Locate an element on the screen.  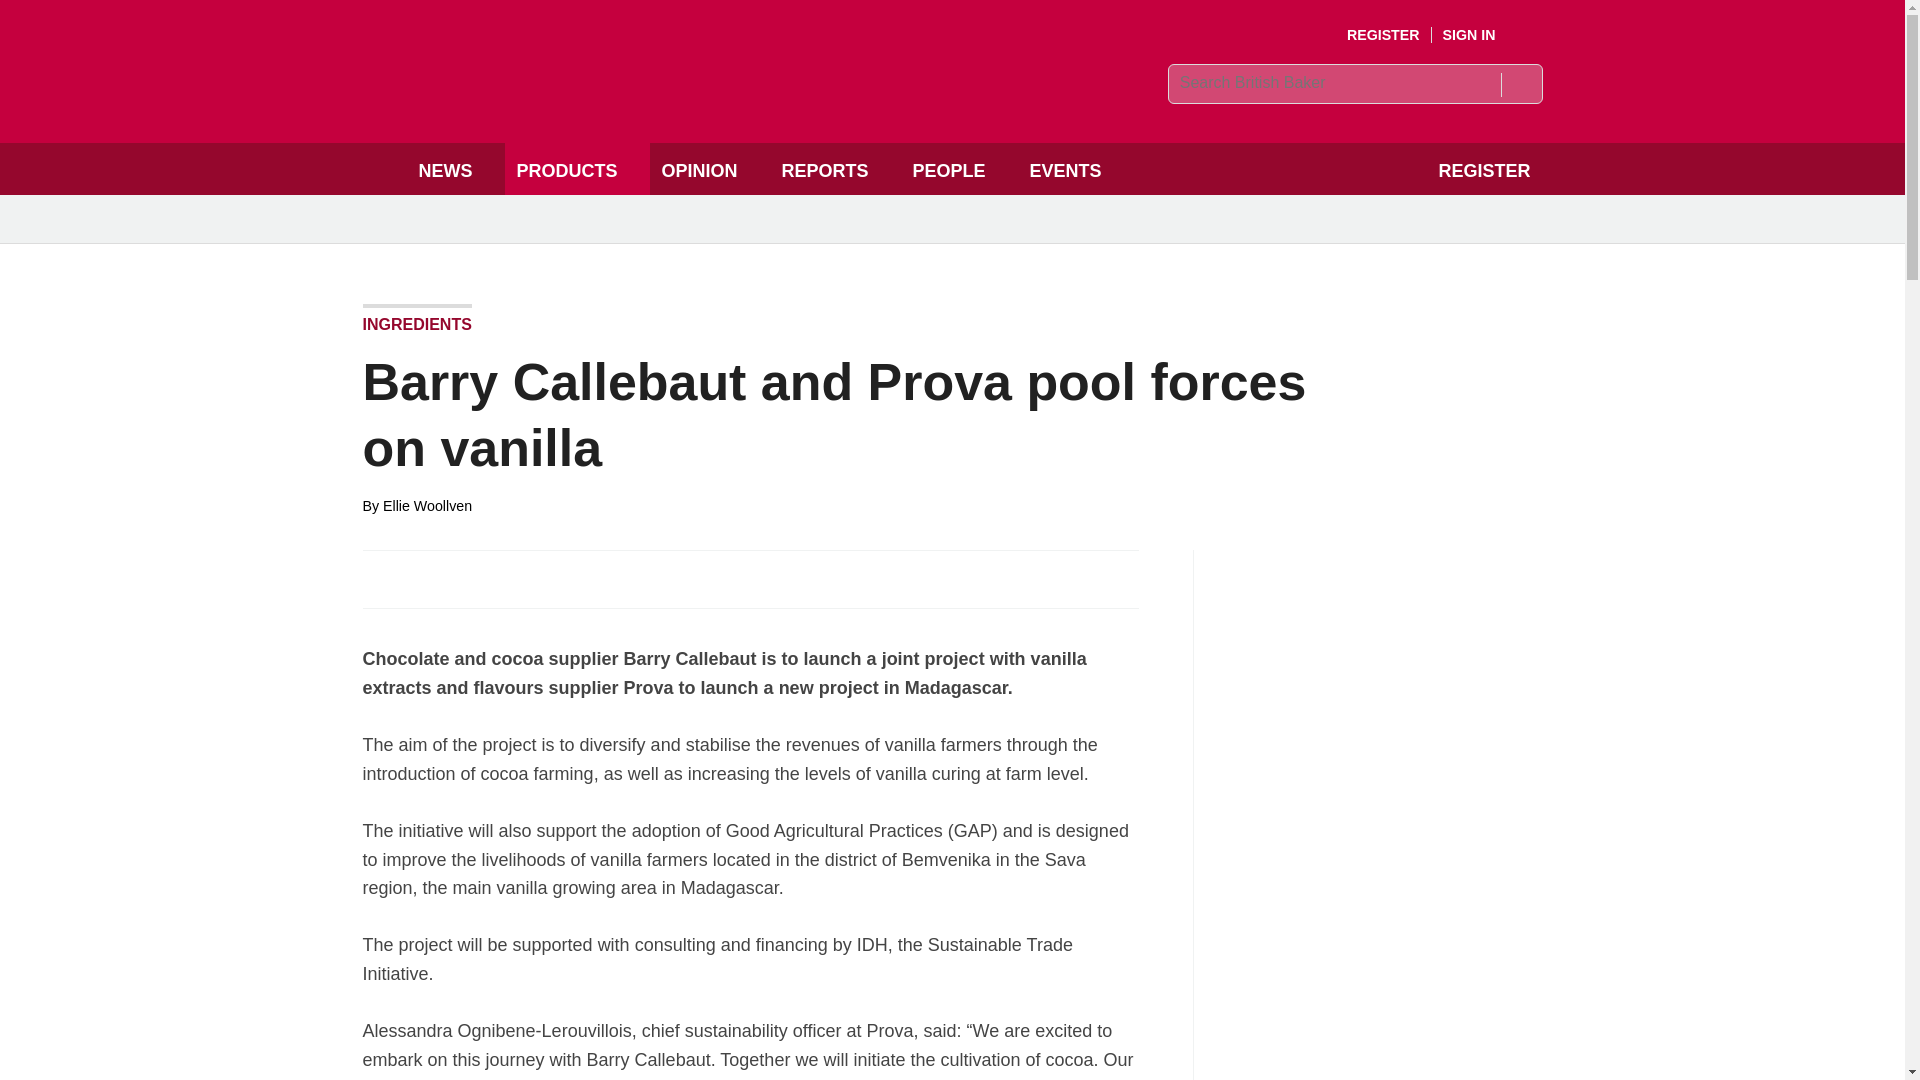
Share this on Linked in is located at coordinates (465, 578).